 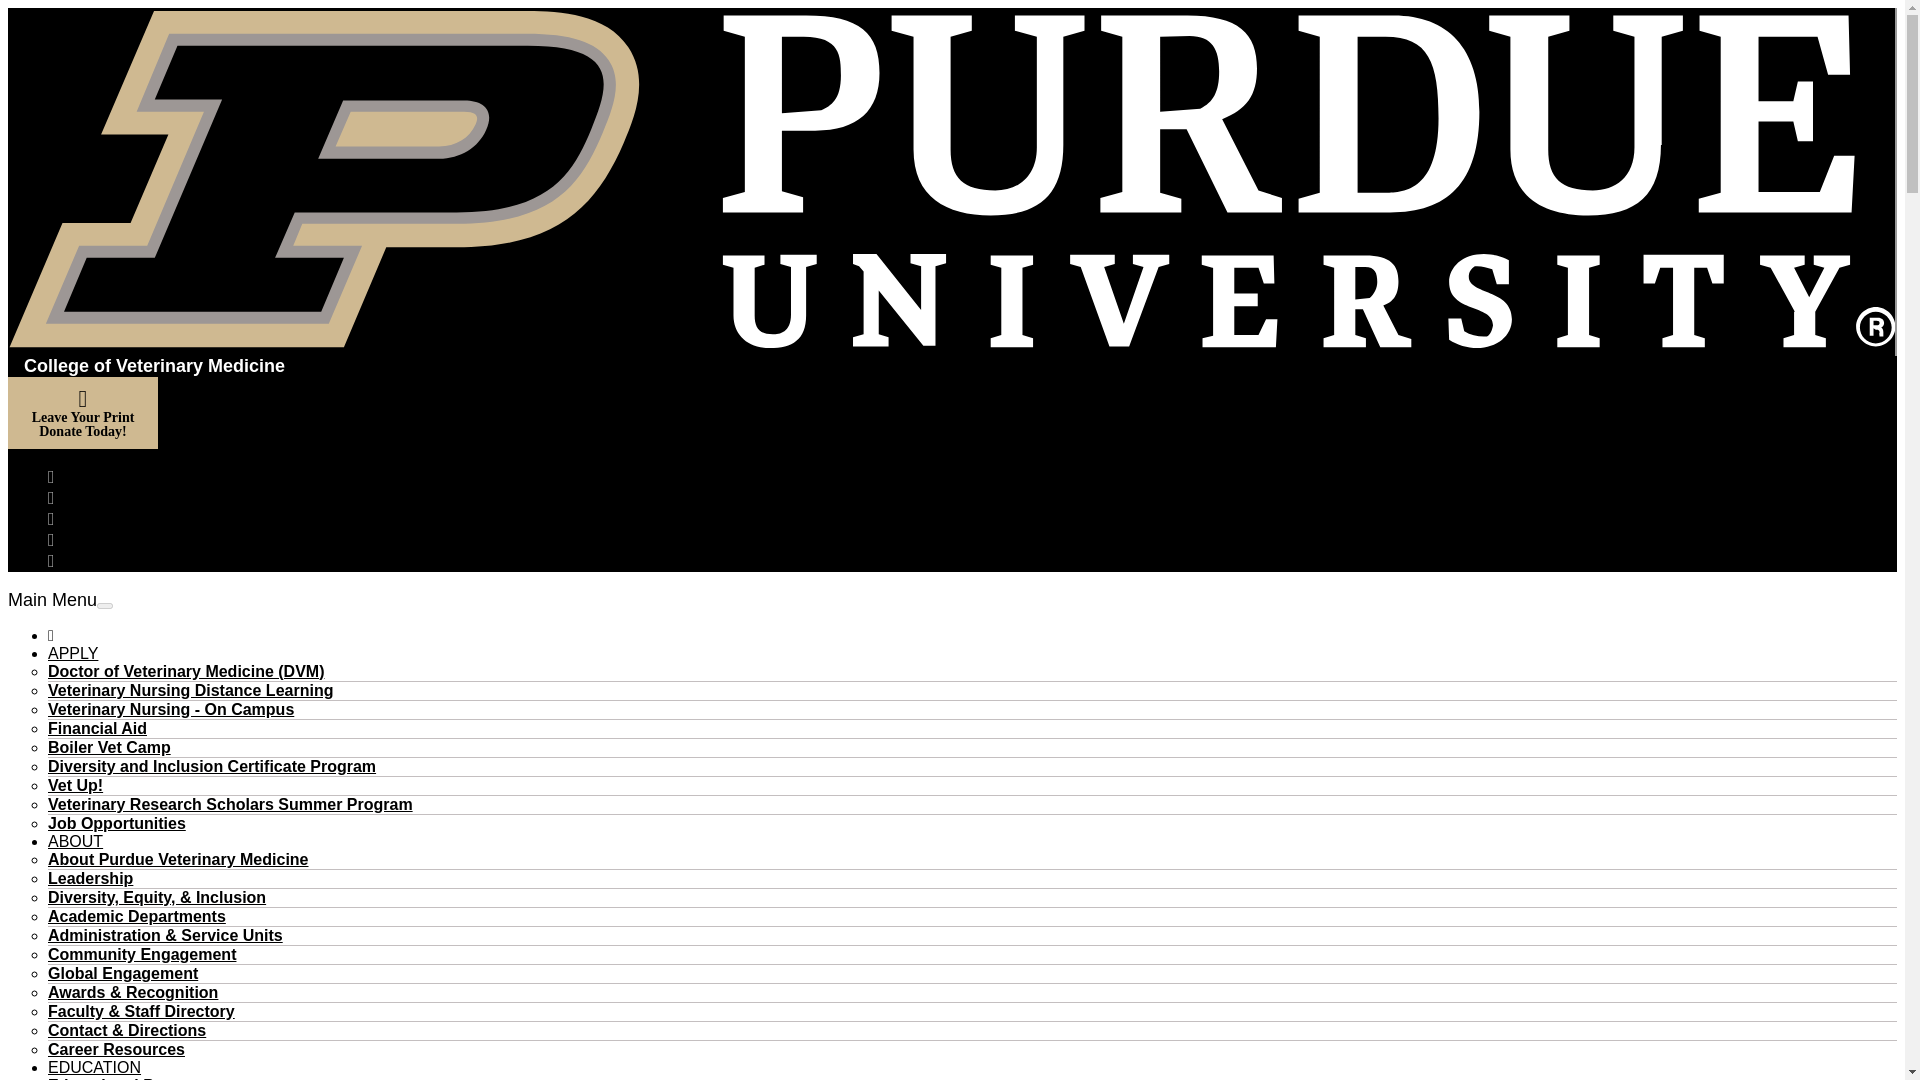 I want to click on Veterinary Nursing - On Campus, so click(x=170, y=709).